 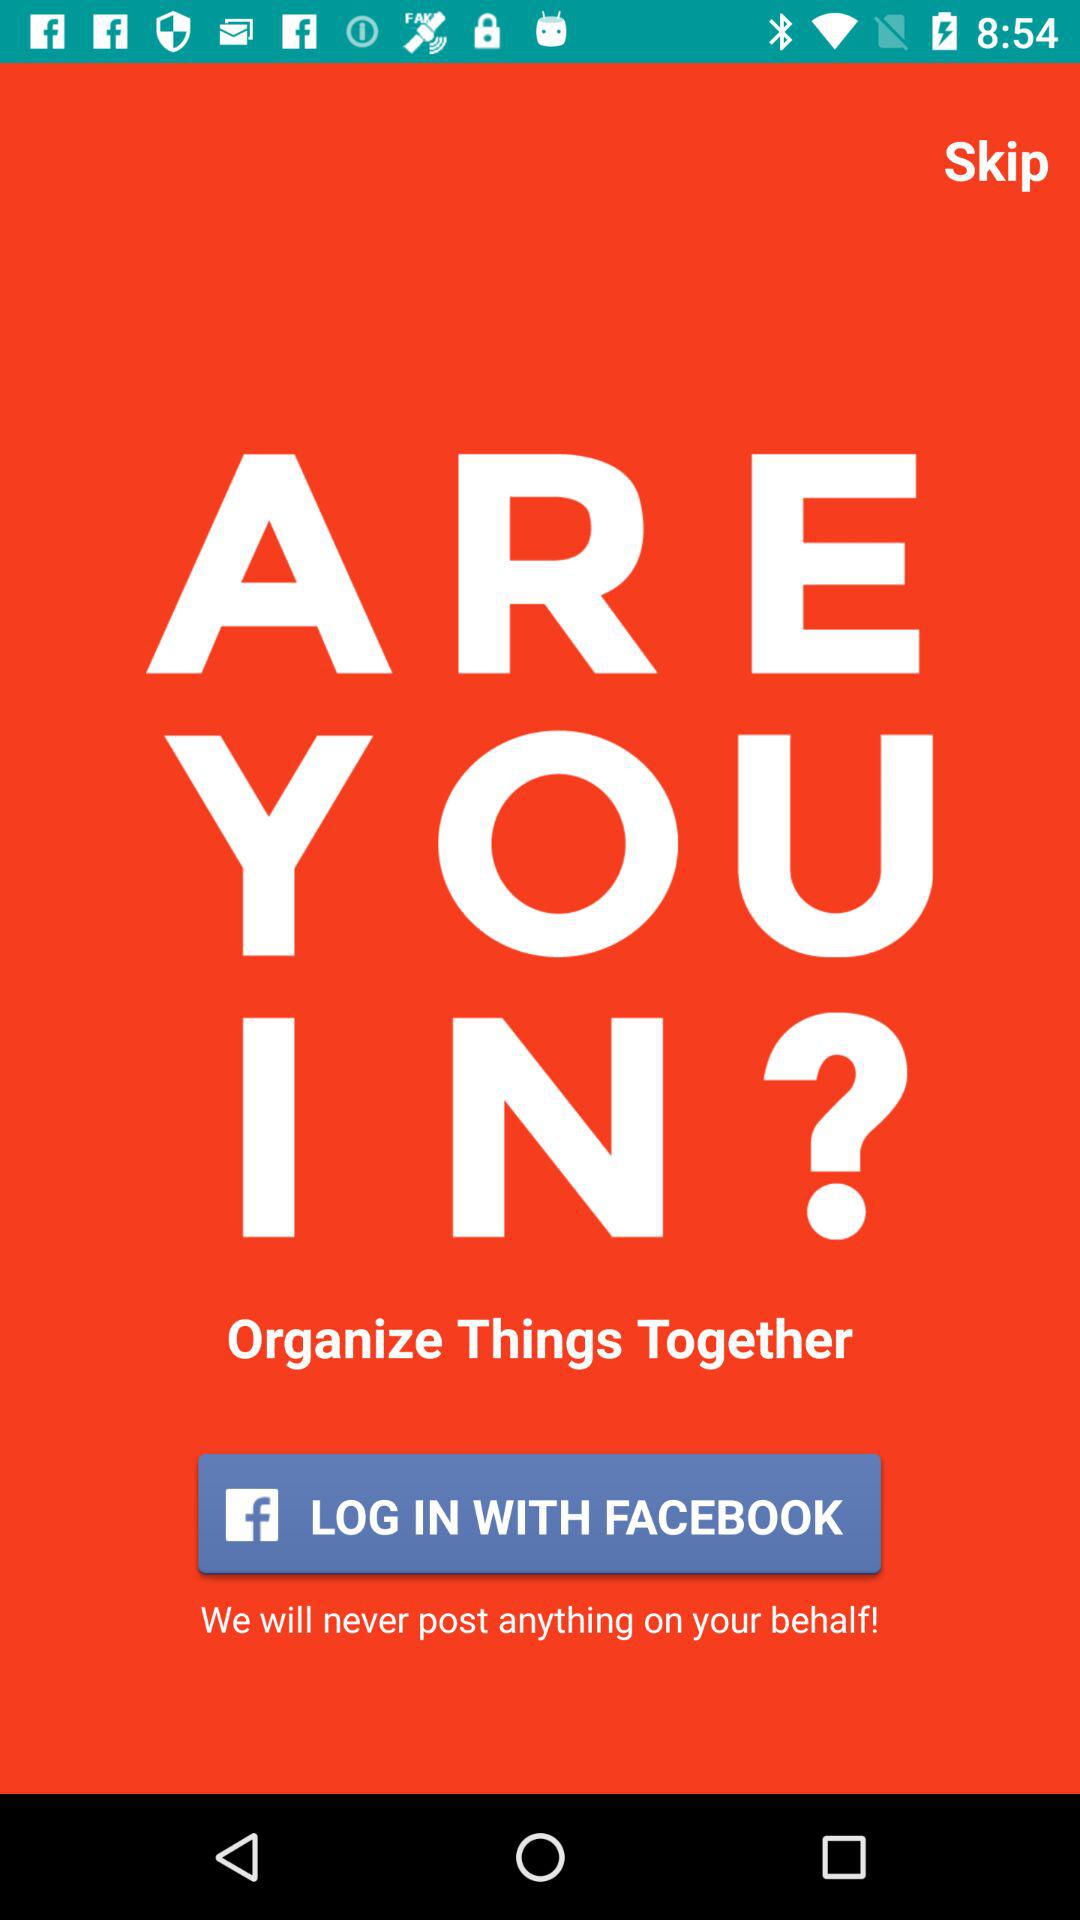 What do you see at coordinates (539, 1515) in the screenshot?
I see `click icon above the we will never app` at bounding box center [539, 1515].